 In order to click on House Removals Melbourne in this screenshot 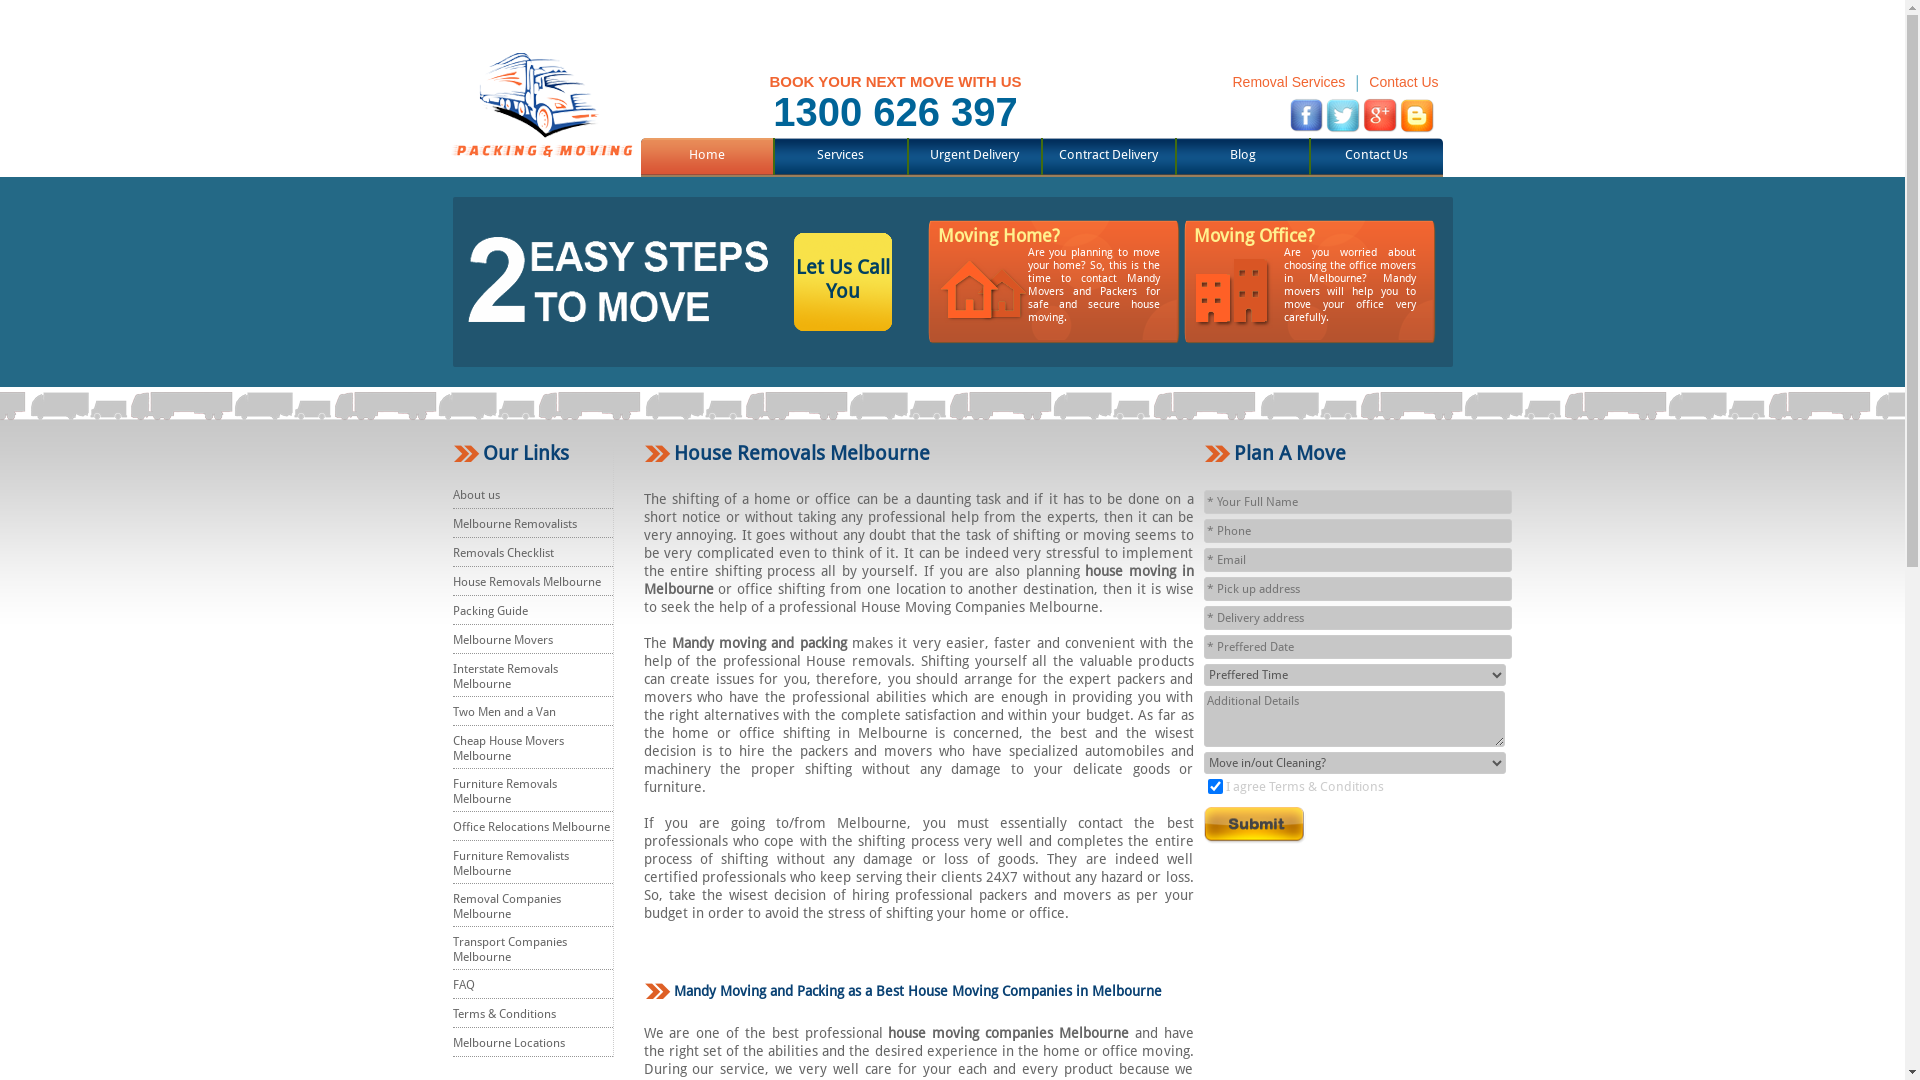, I will do `click(526, 582)`.